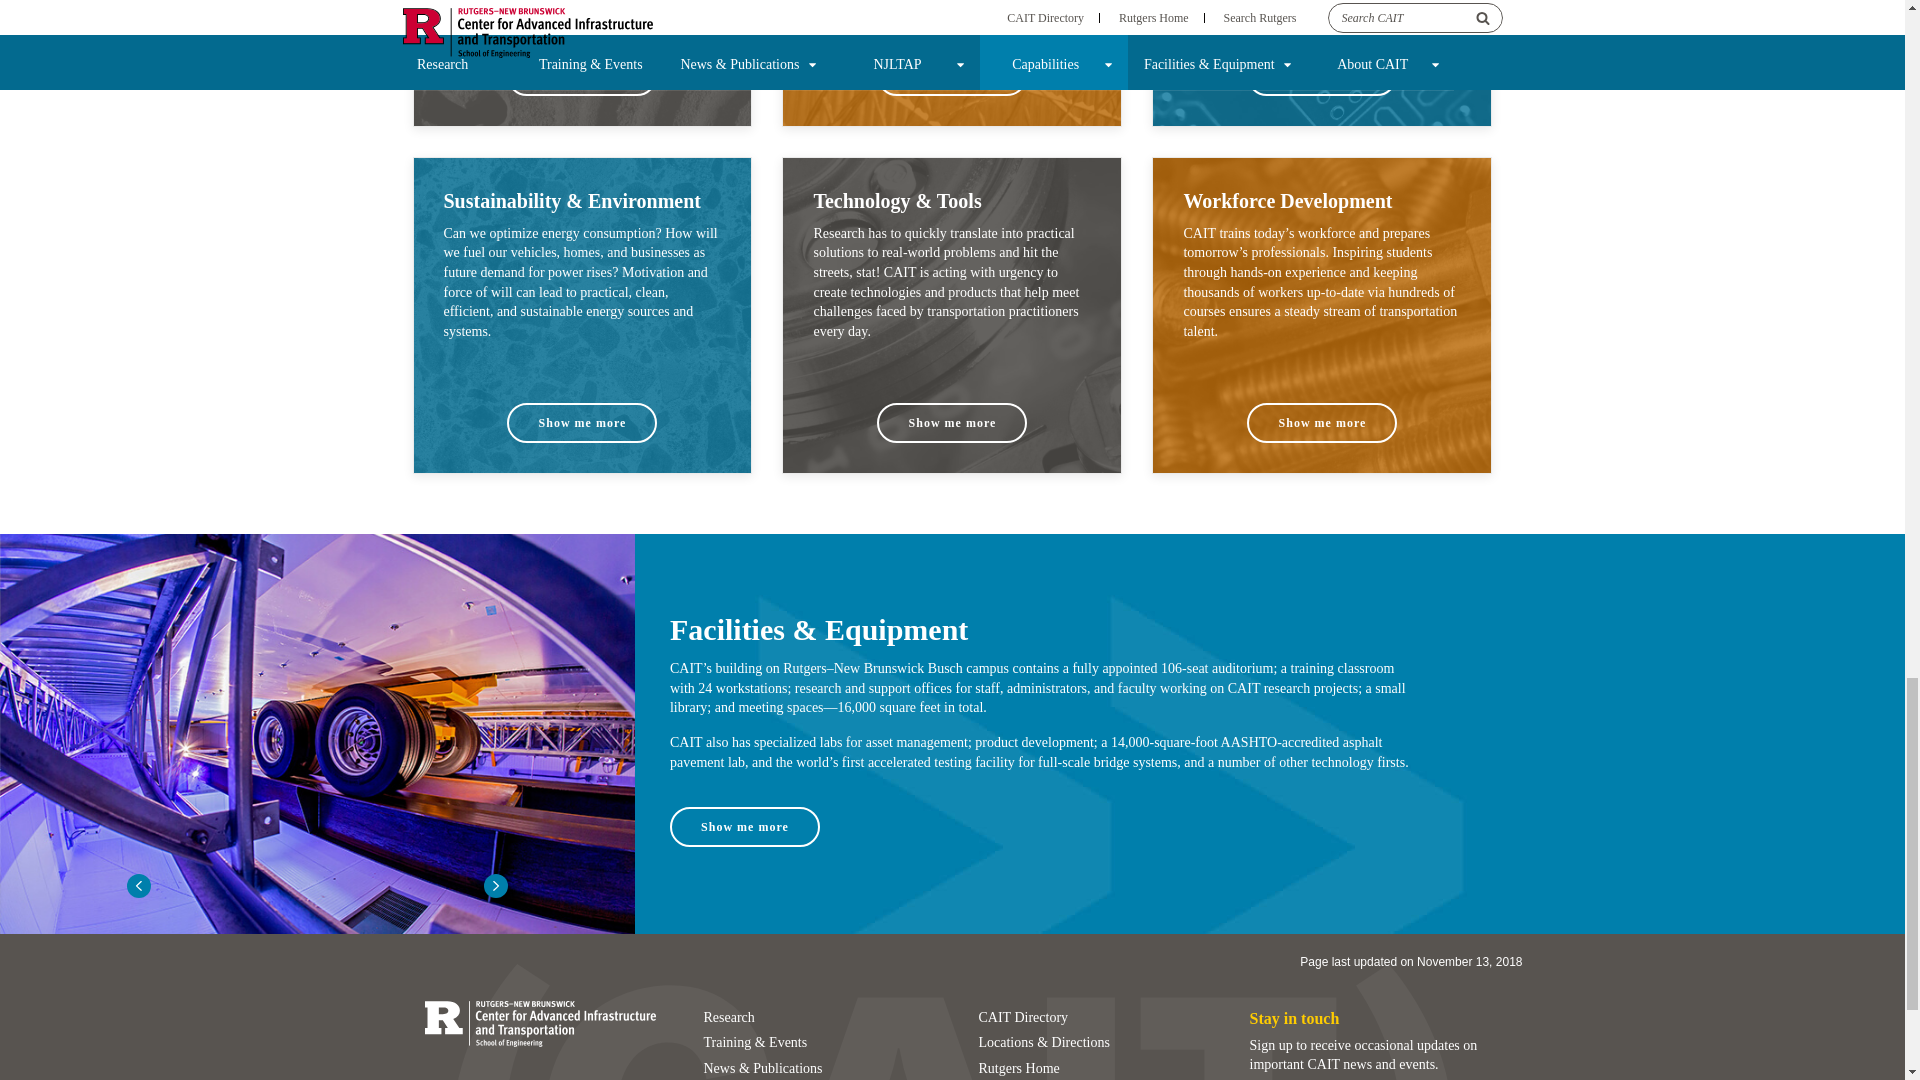  I want to click on Show me more, so click(581, 76).